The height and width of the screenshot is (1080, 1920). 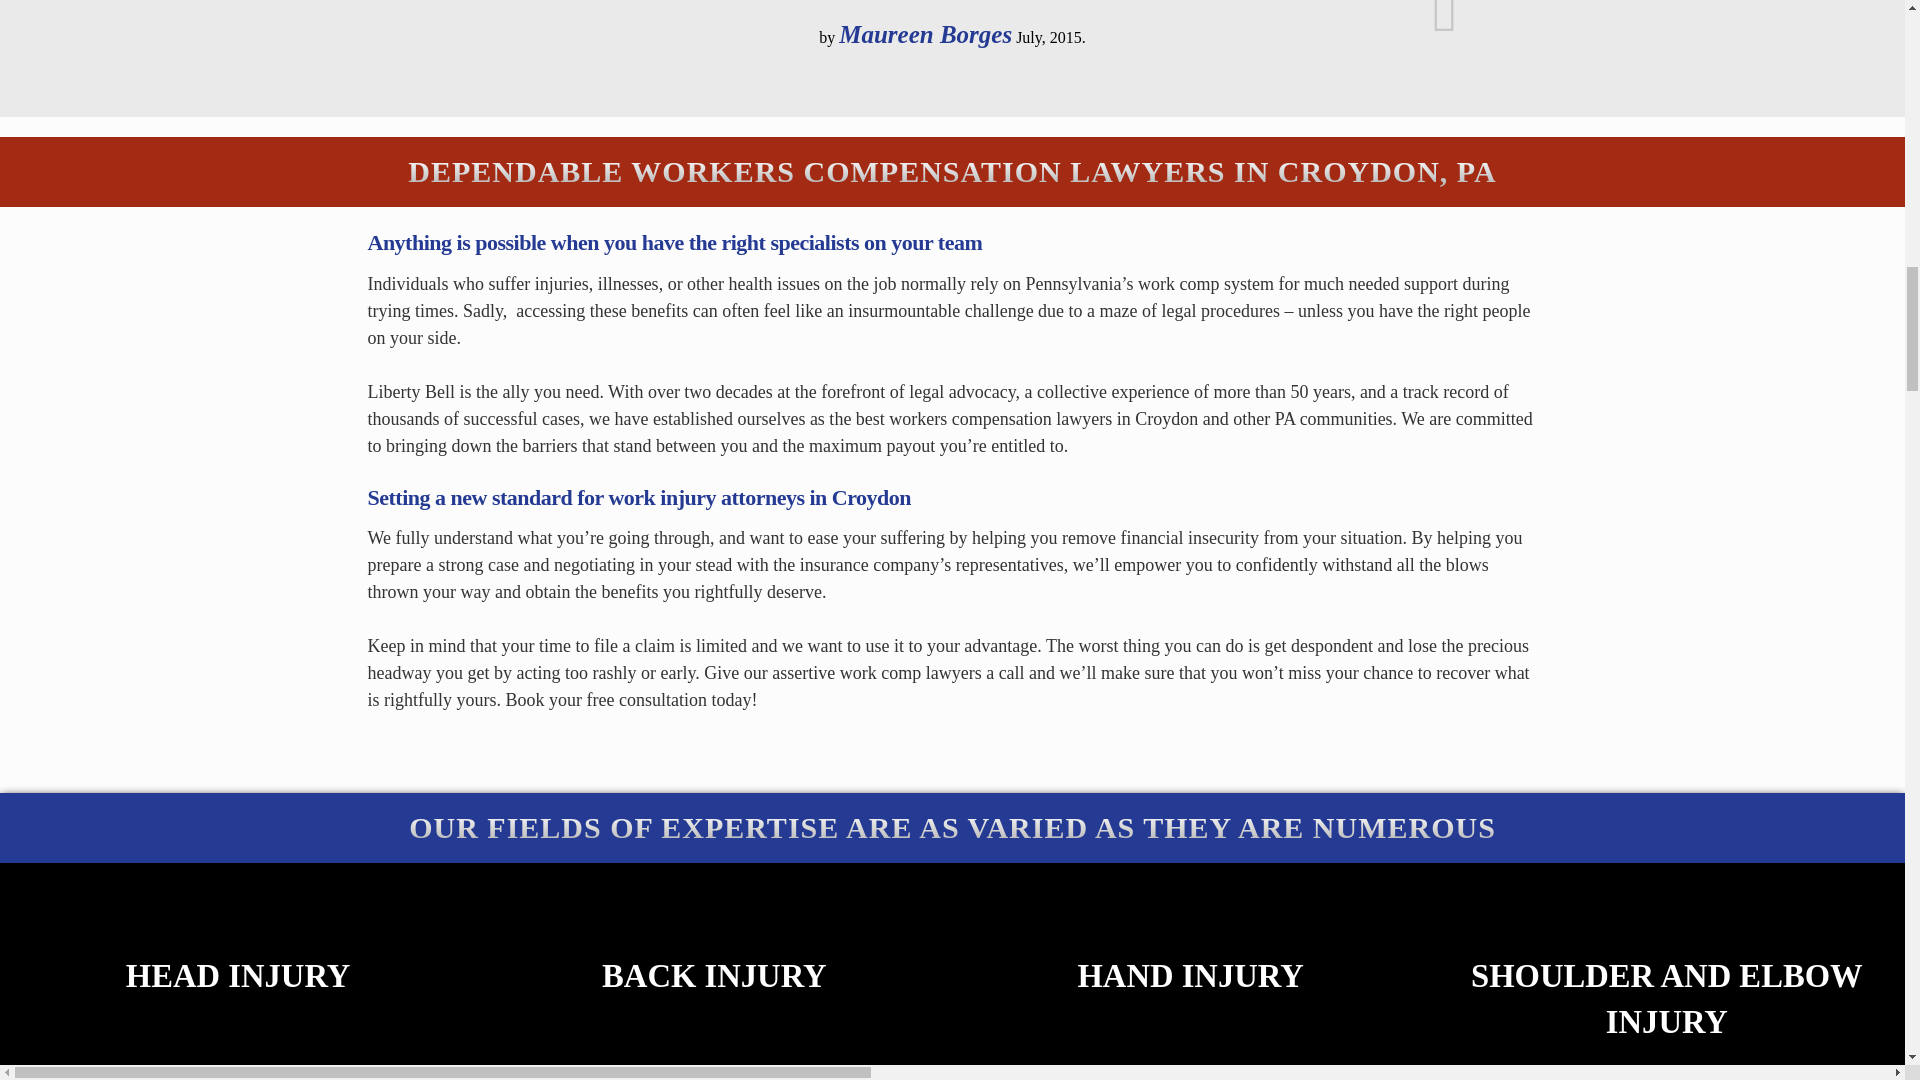 I want to click on Head Injury Attorneys in Philadelphia, so click(x=238, y=971).